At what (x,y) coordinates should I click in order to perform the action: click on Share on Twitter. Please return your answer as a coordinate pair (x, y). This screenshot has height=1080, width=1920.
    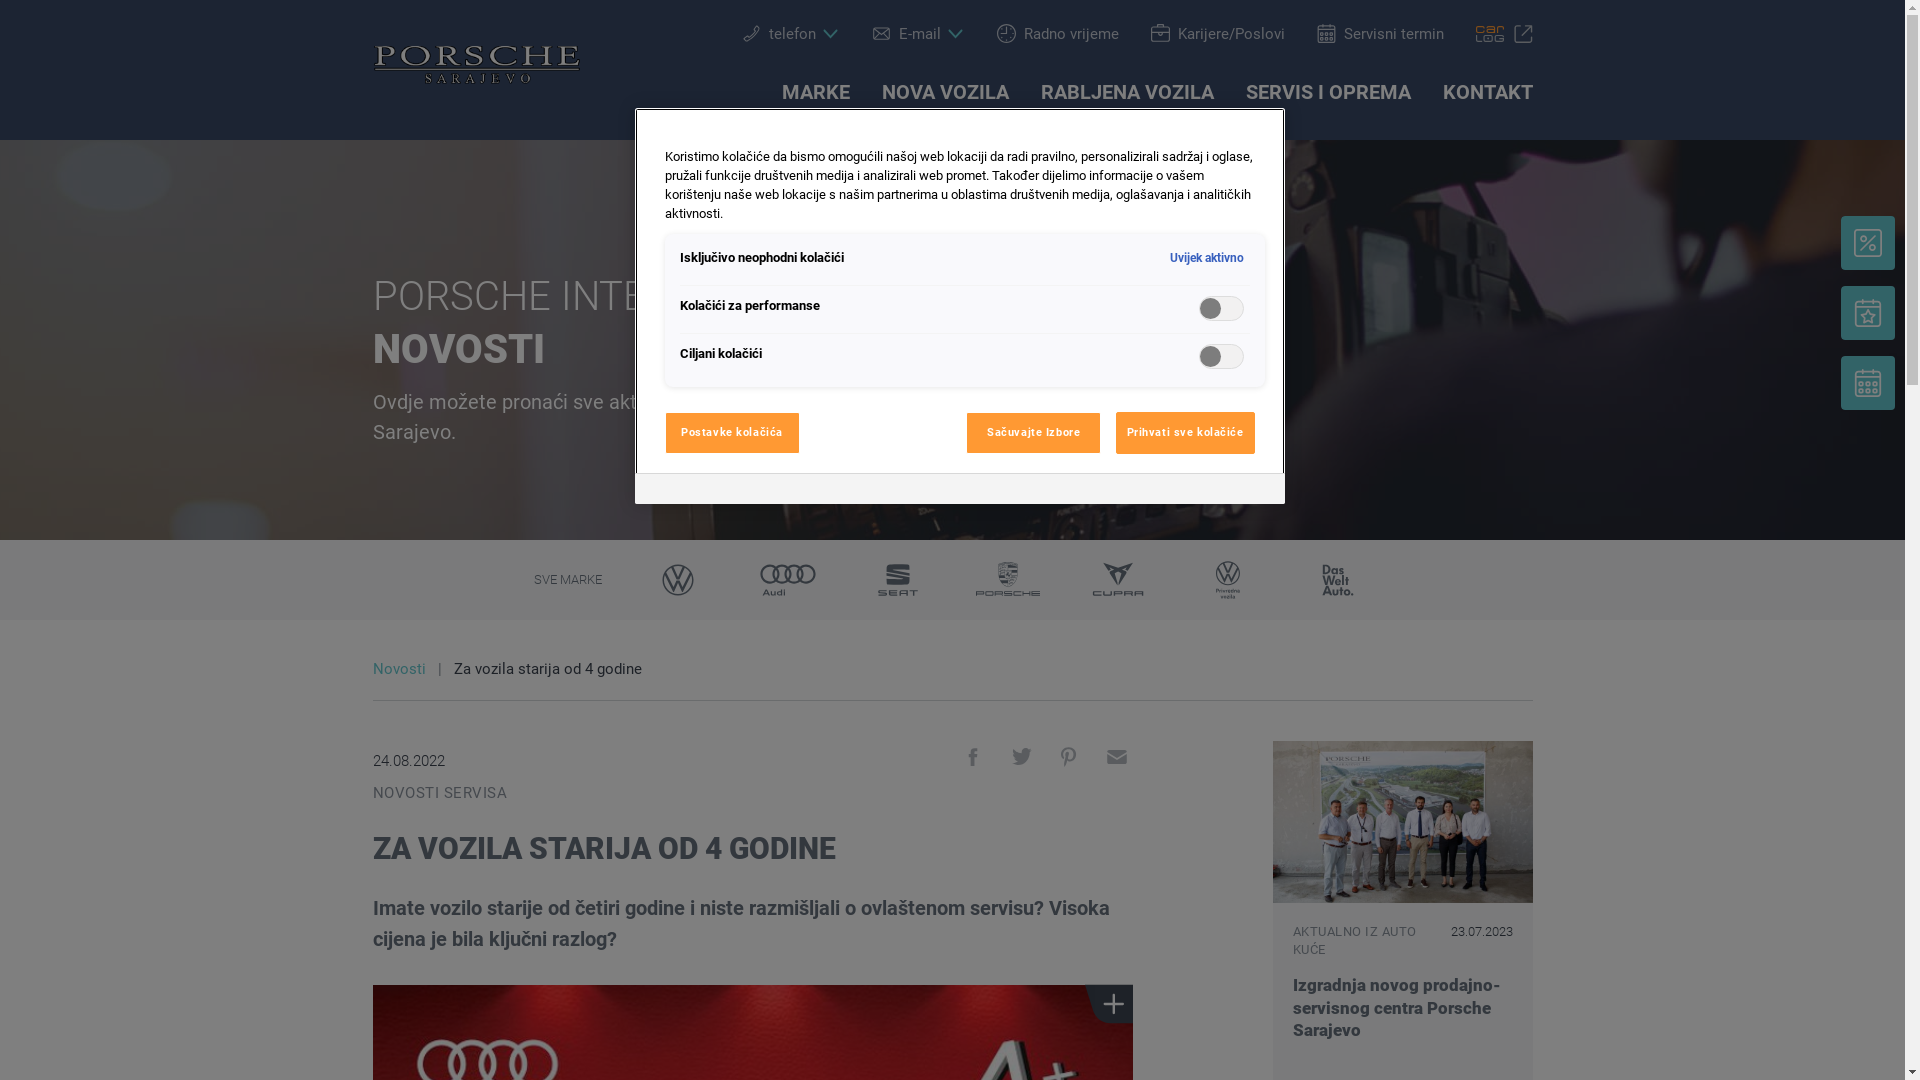
    Looking at the image, I should click on (1020, 762).